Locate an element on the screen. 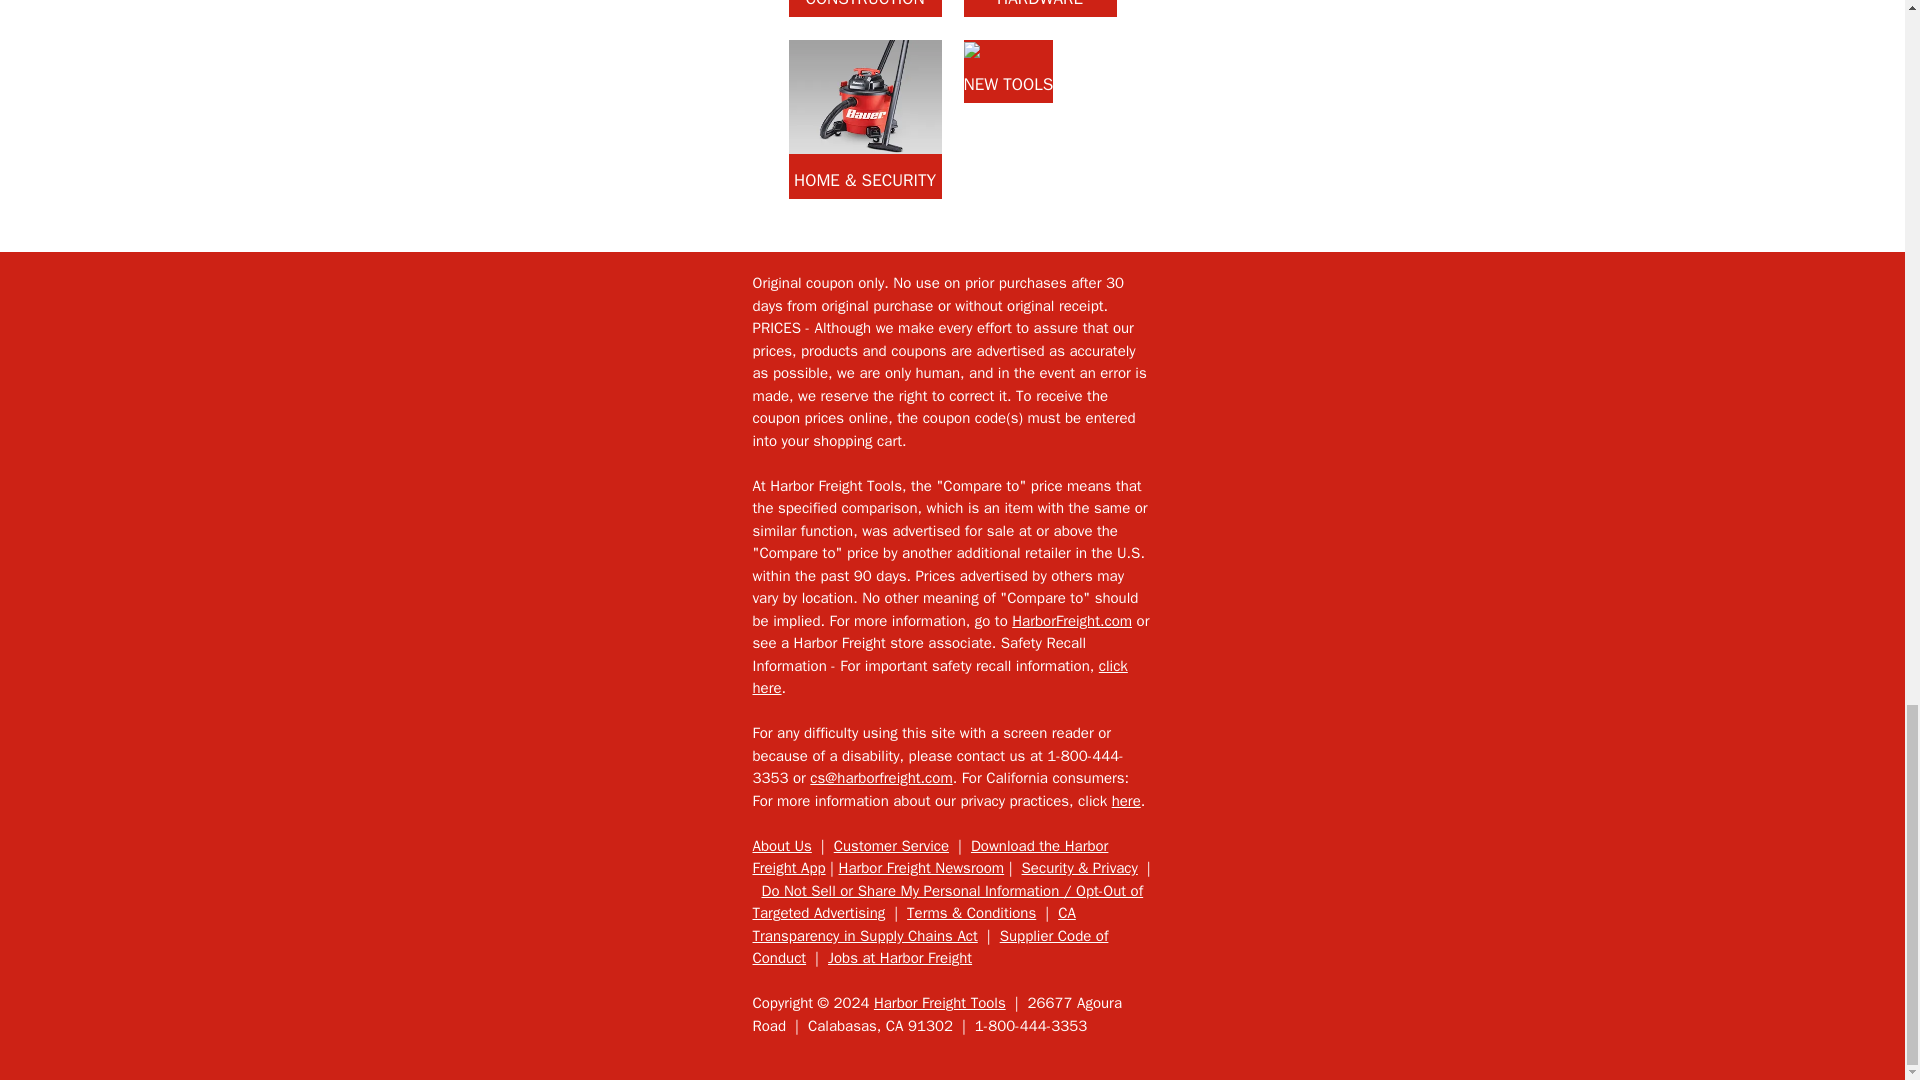 Image resolution: width=1920 pixels, height=1080 pixels. Harbor Freight Tools Jobs is located at coordinates (899, 958).